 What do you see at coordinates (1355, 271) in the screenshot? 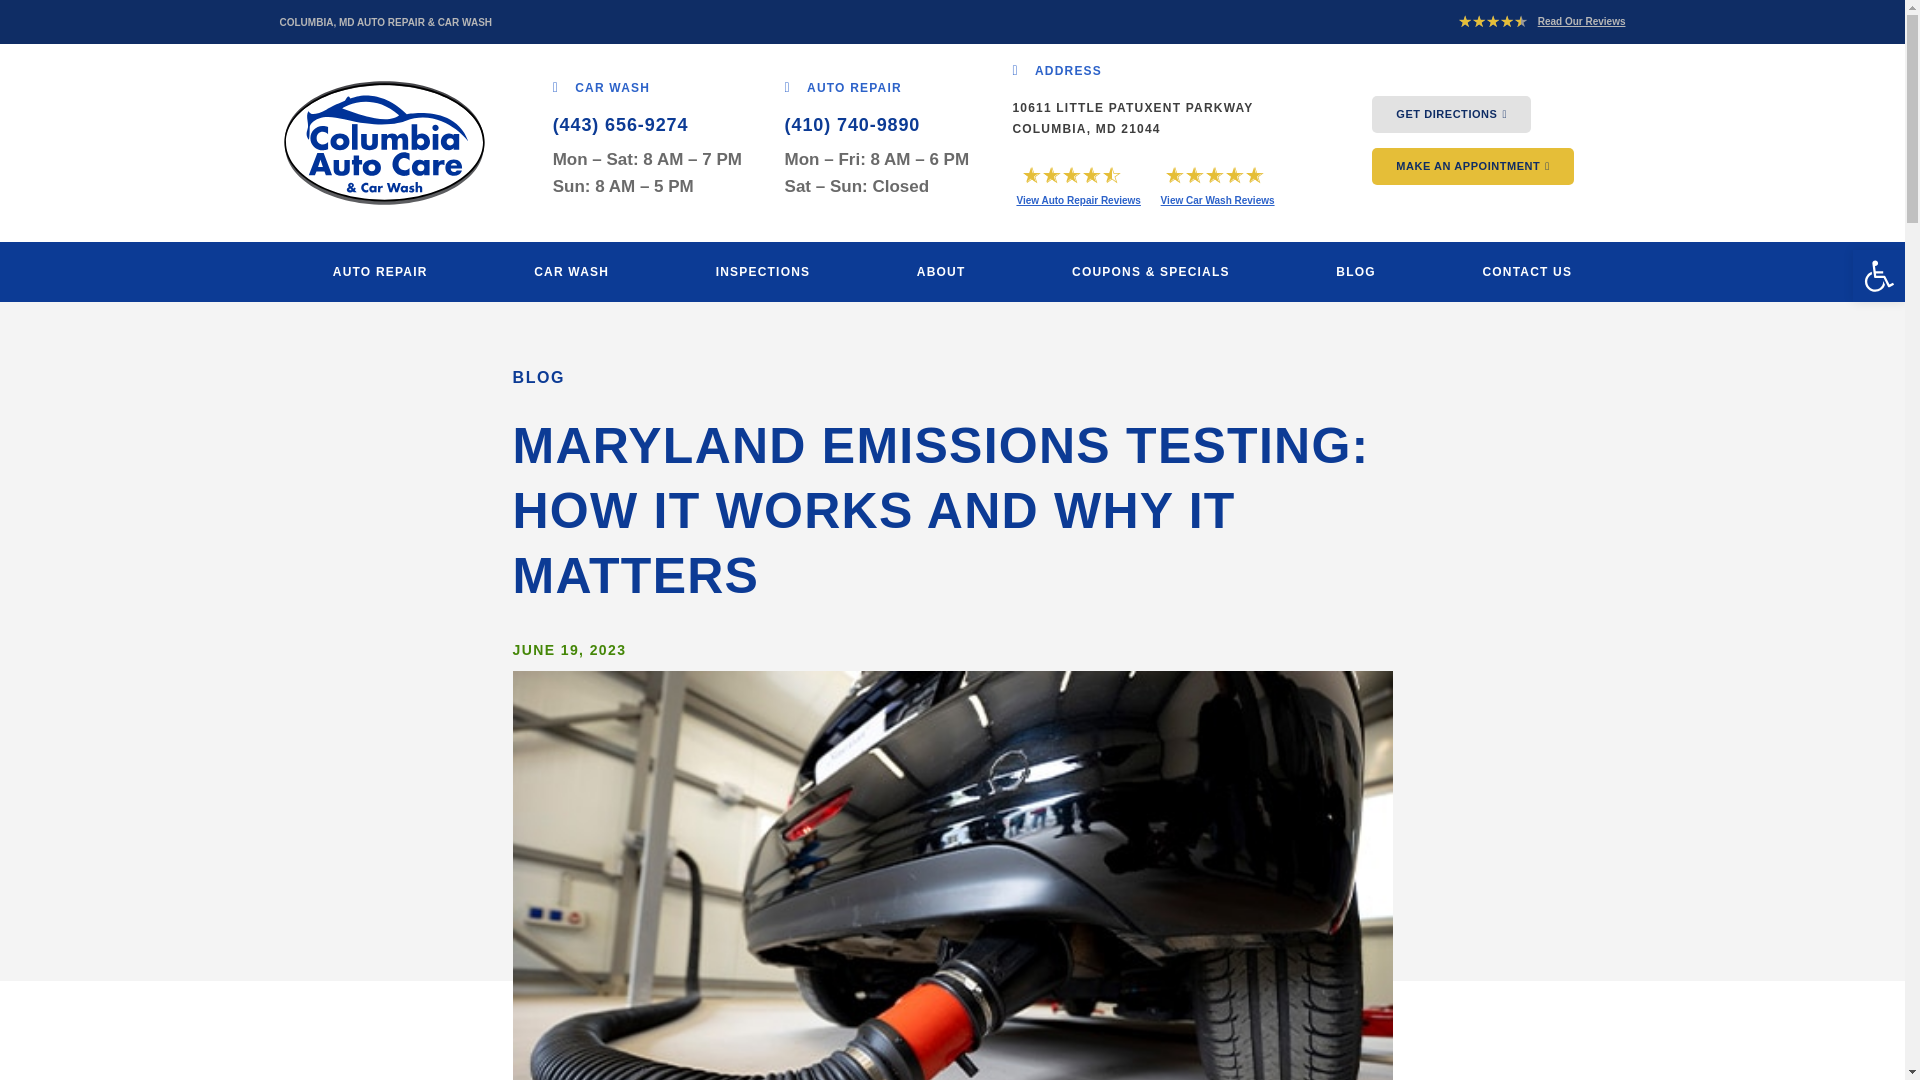
I see `BLOG` at bounding box center [1355, 271].